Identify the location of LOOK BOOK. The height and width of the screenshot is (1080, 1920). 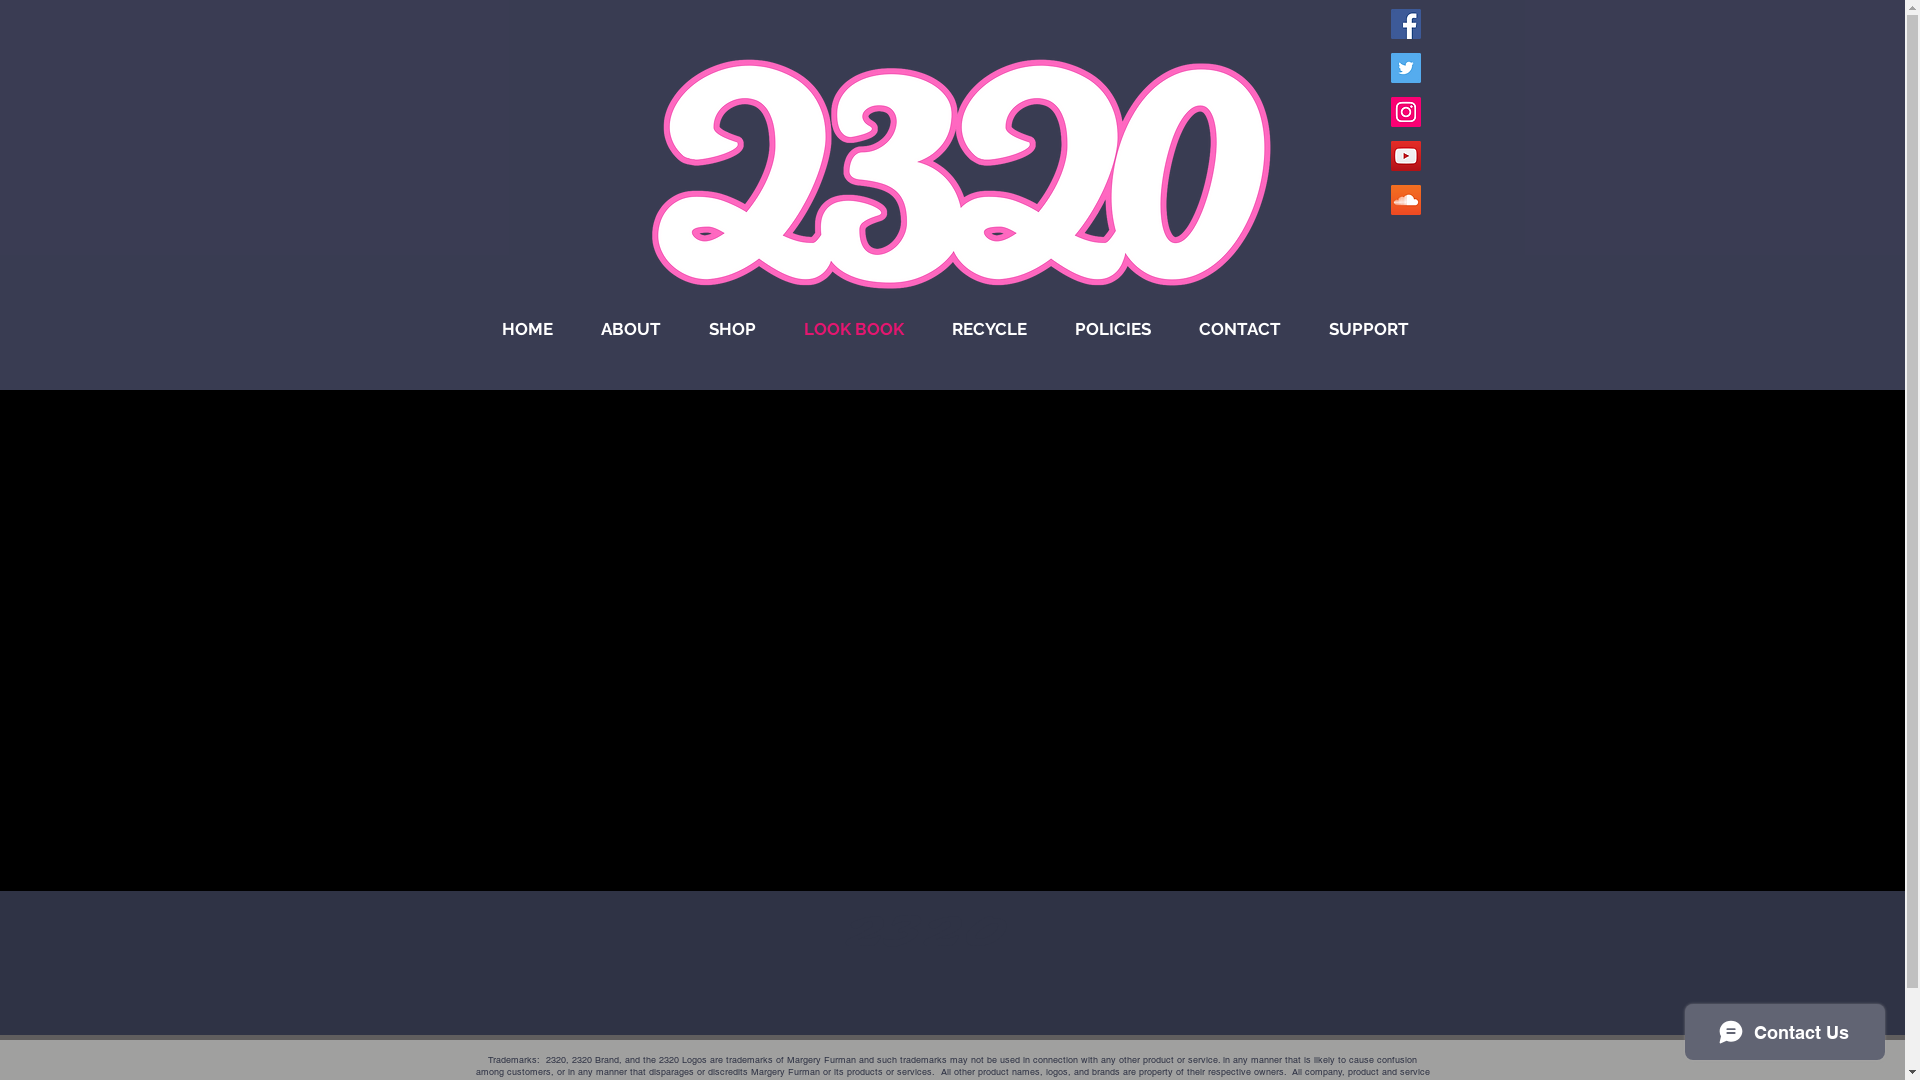
(854, 330).